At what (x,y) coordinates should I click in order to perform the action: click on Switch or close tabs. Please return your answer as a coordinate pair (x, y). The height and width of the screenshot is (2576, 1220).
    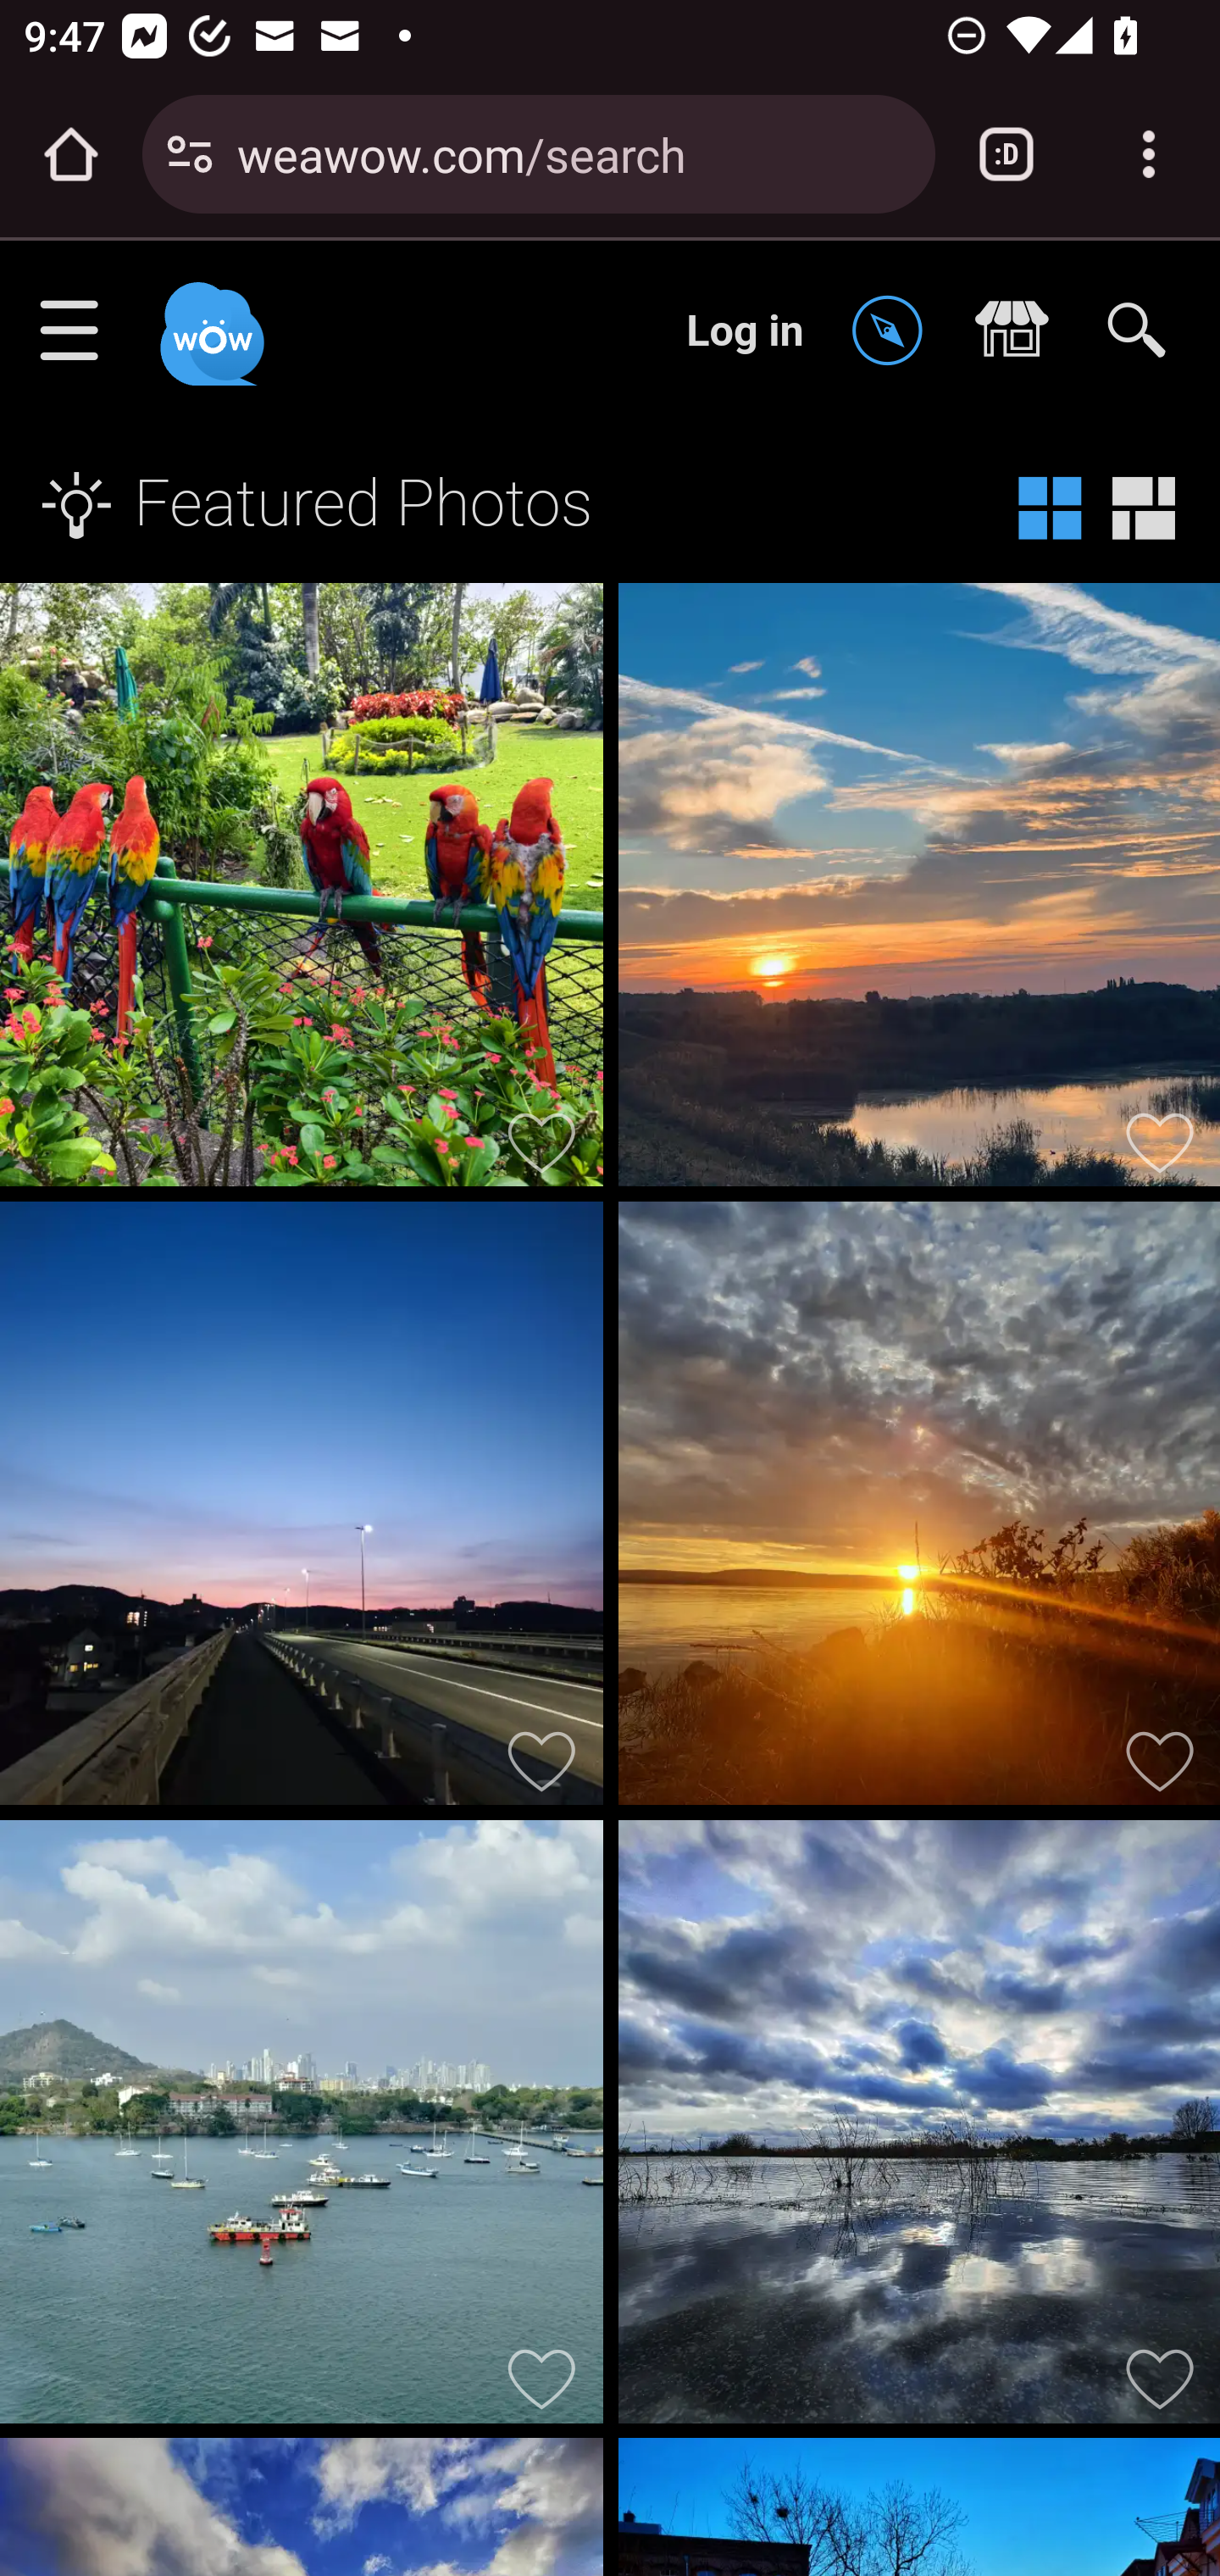
    Looking at the image, I should click on (1006, 154).